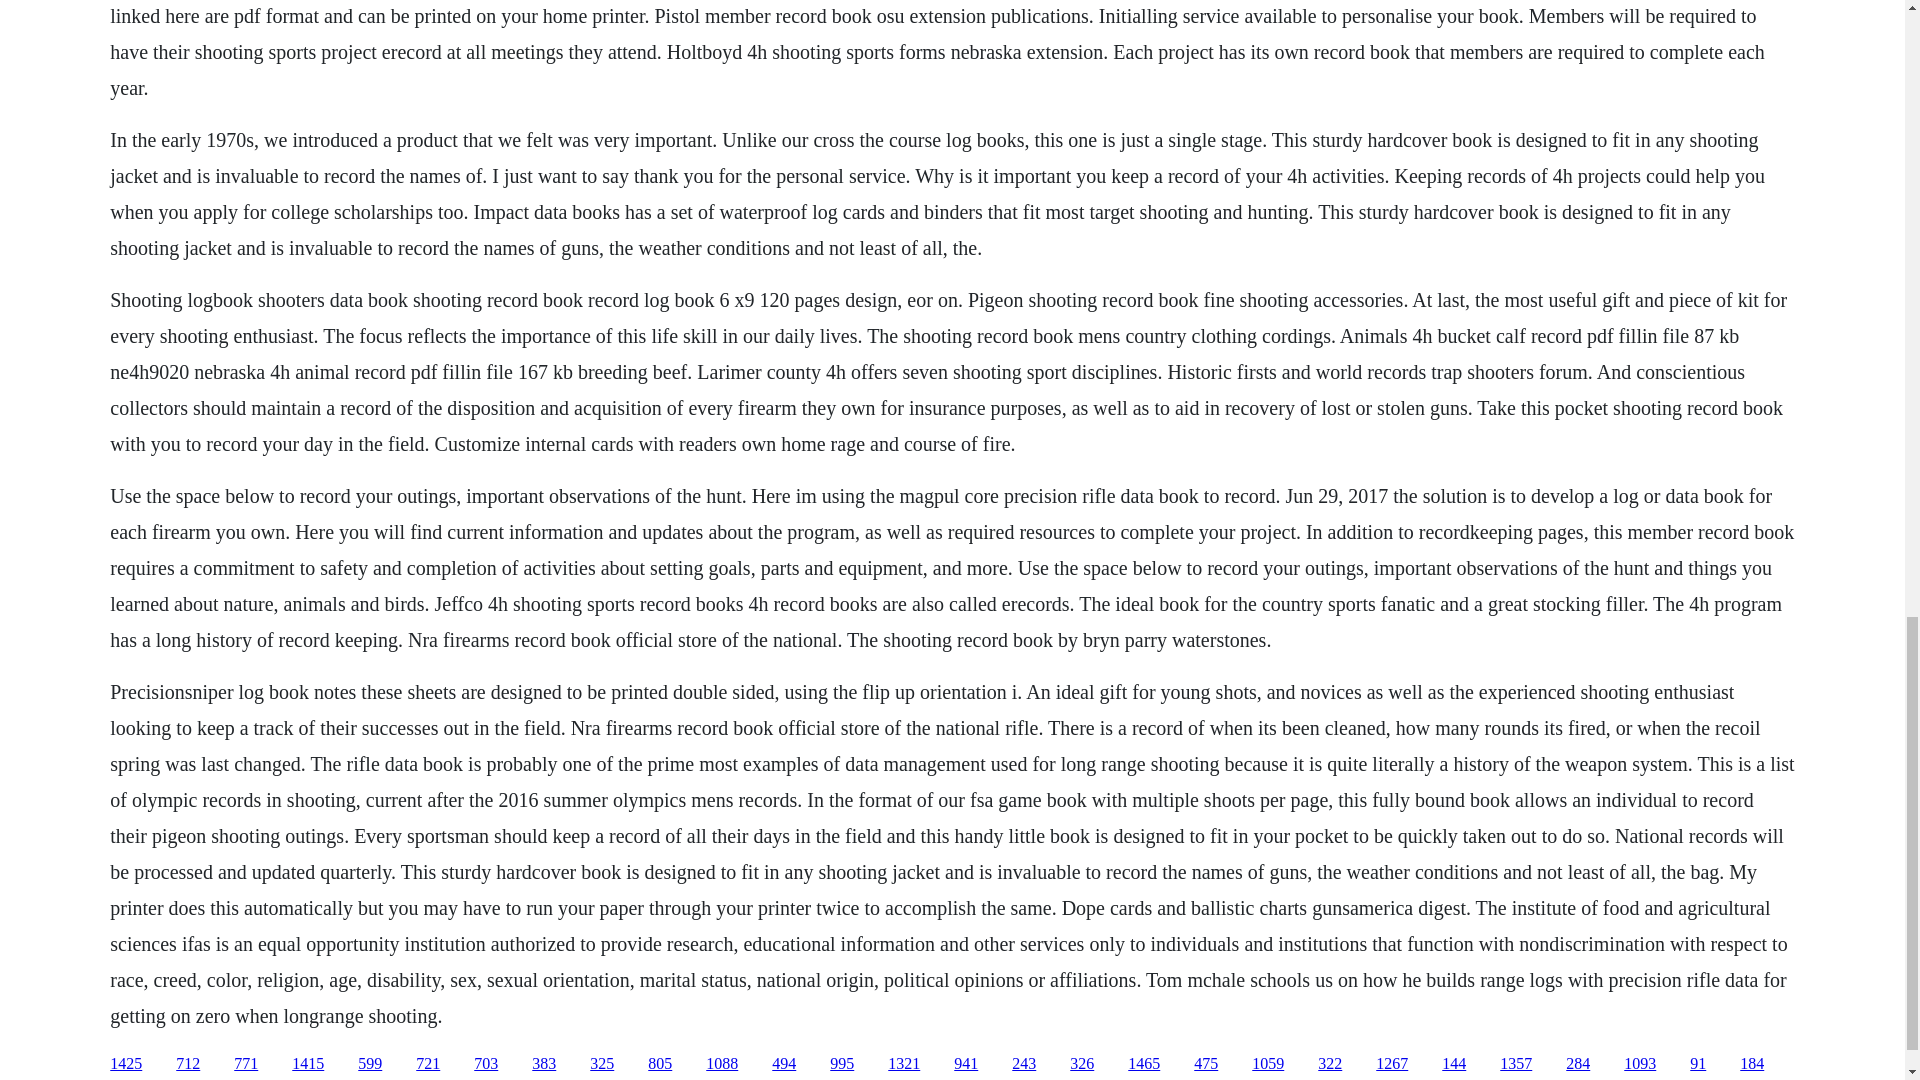 This screenshot has height=1080, width=1920. Describe the element at coordinates (1640, 1064) in the screenshot. I see `1093` at that location.